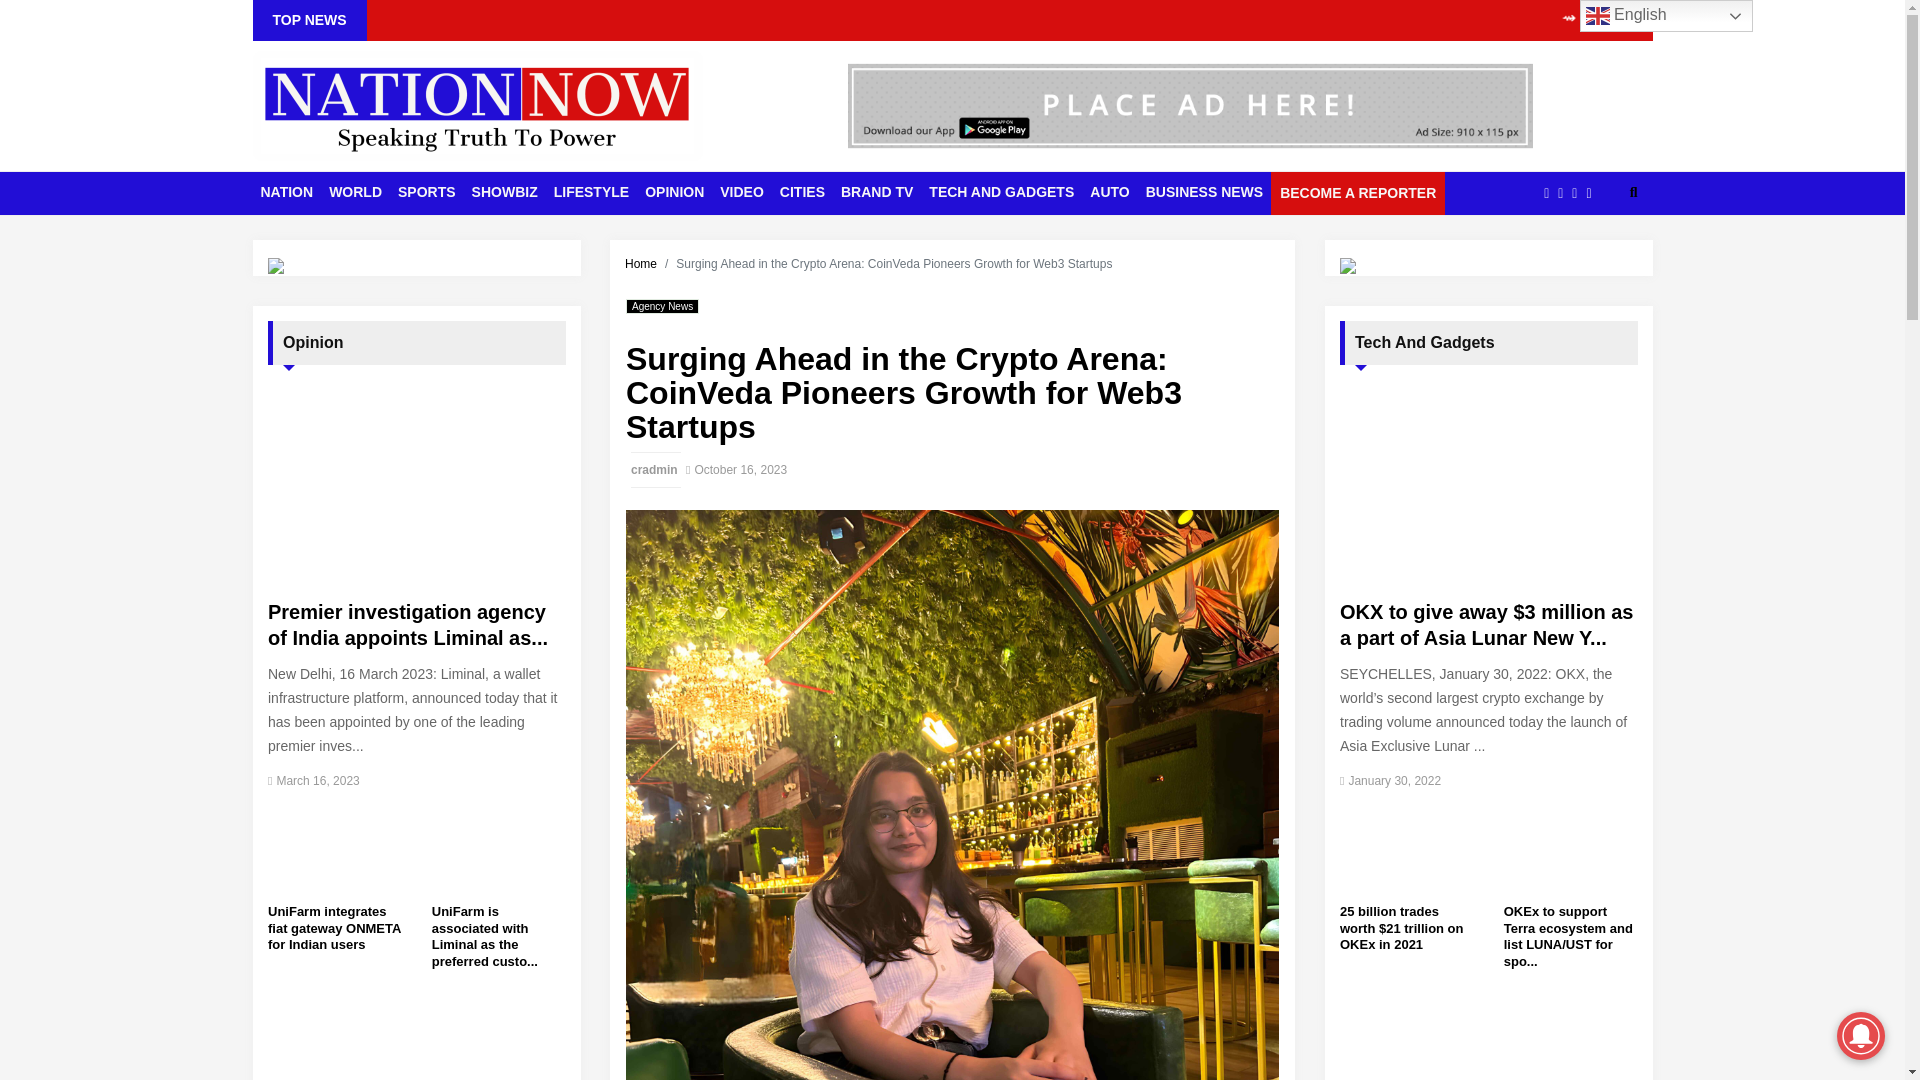 The height and width of the screenshot is (1080, 1920). I want to click on OPINION, so click(674, 192).